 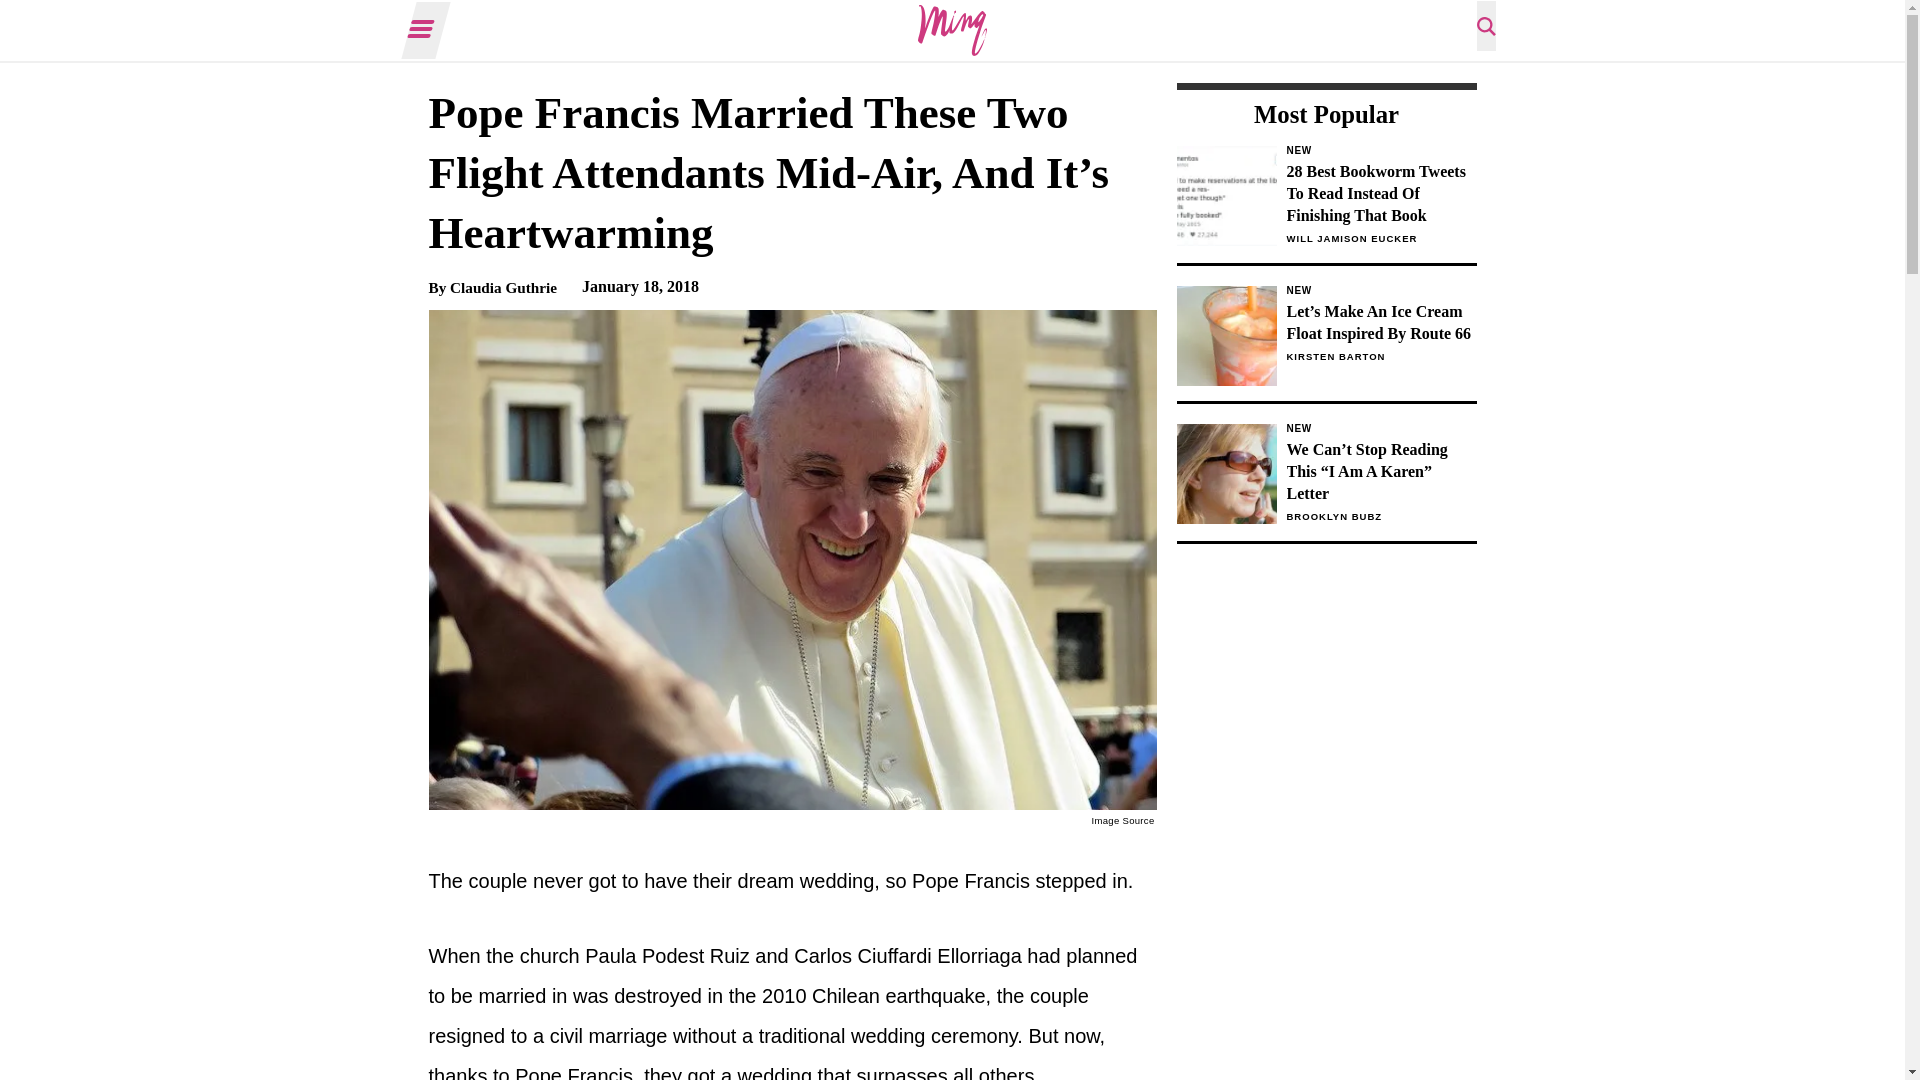 I want to click on New, so click(x=1381, y=429).